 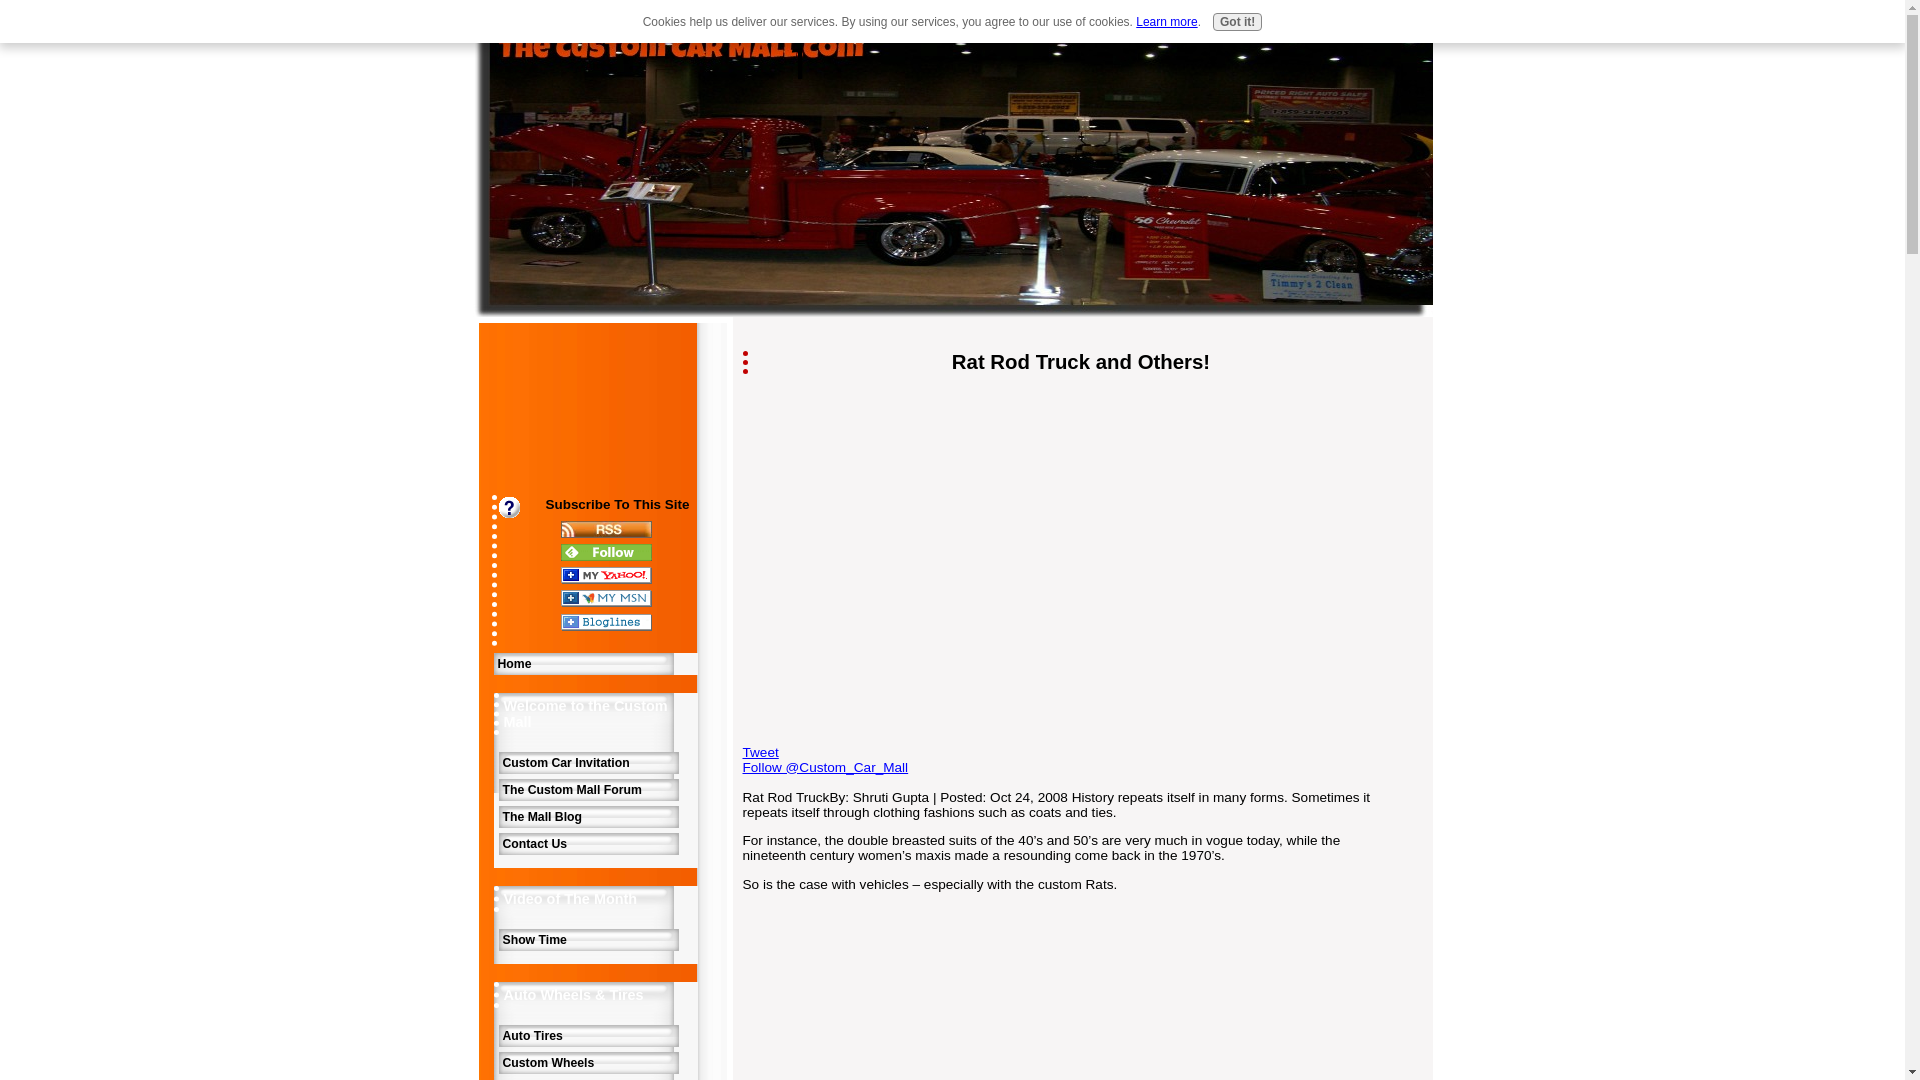 What do you see at coordinates (587, 790) in the screenshot?
I see `The Custom Mall Forum` at bounding box center [587, 790].